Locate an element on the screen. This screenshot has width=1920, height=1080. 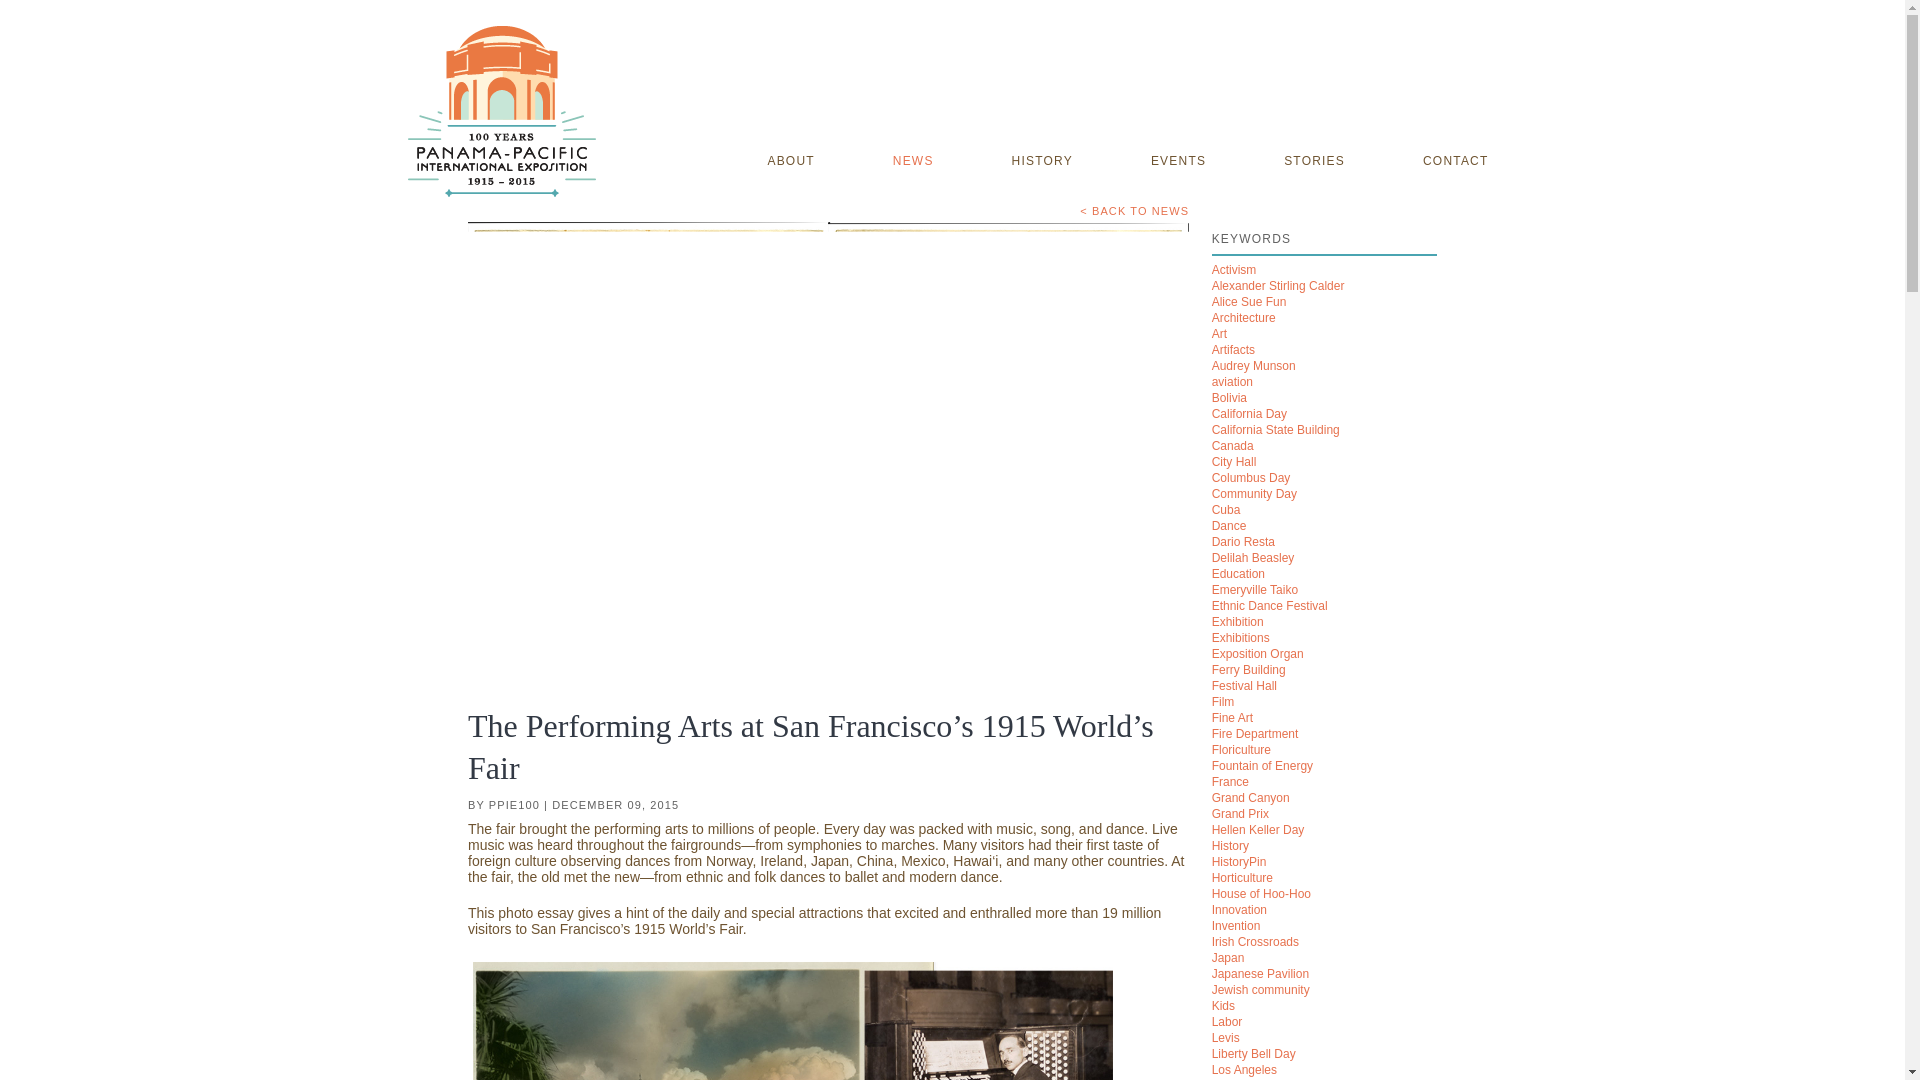
EVENTS is located at coordinates (1178, 162).